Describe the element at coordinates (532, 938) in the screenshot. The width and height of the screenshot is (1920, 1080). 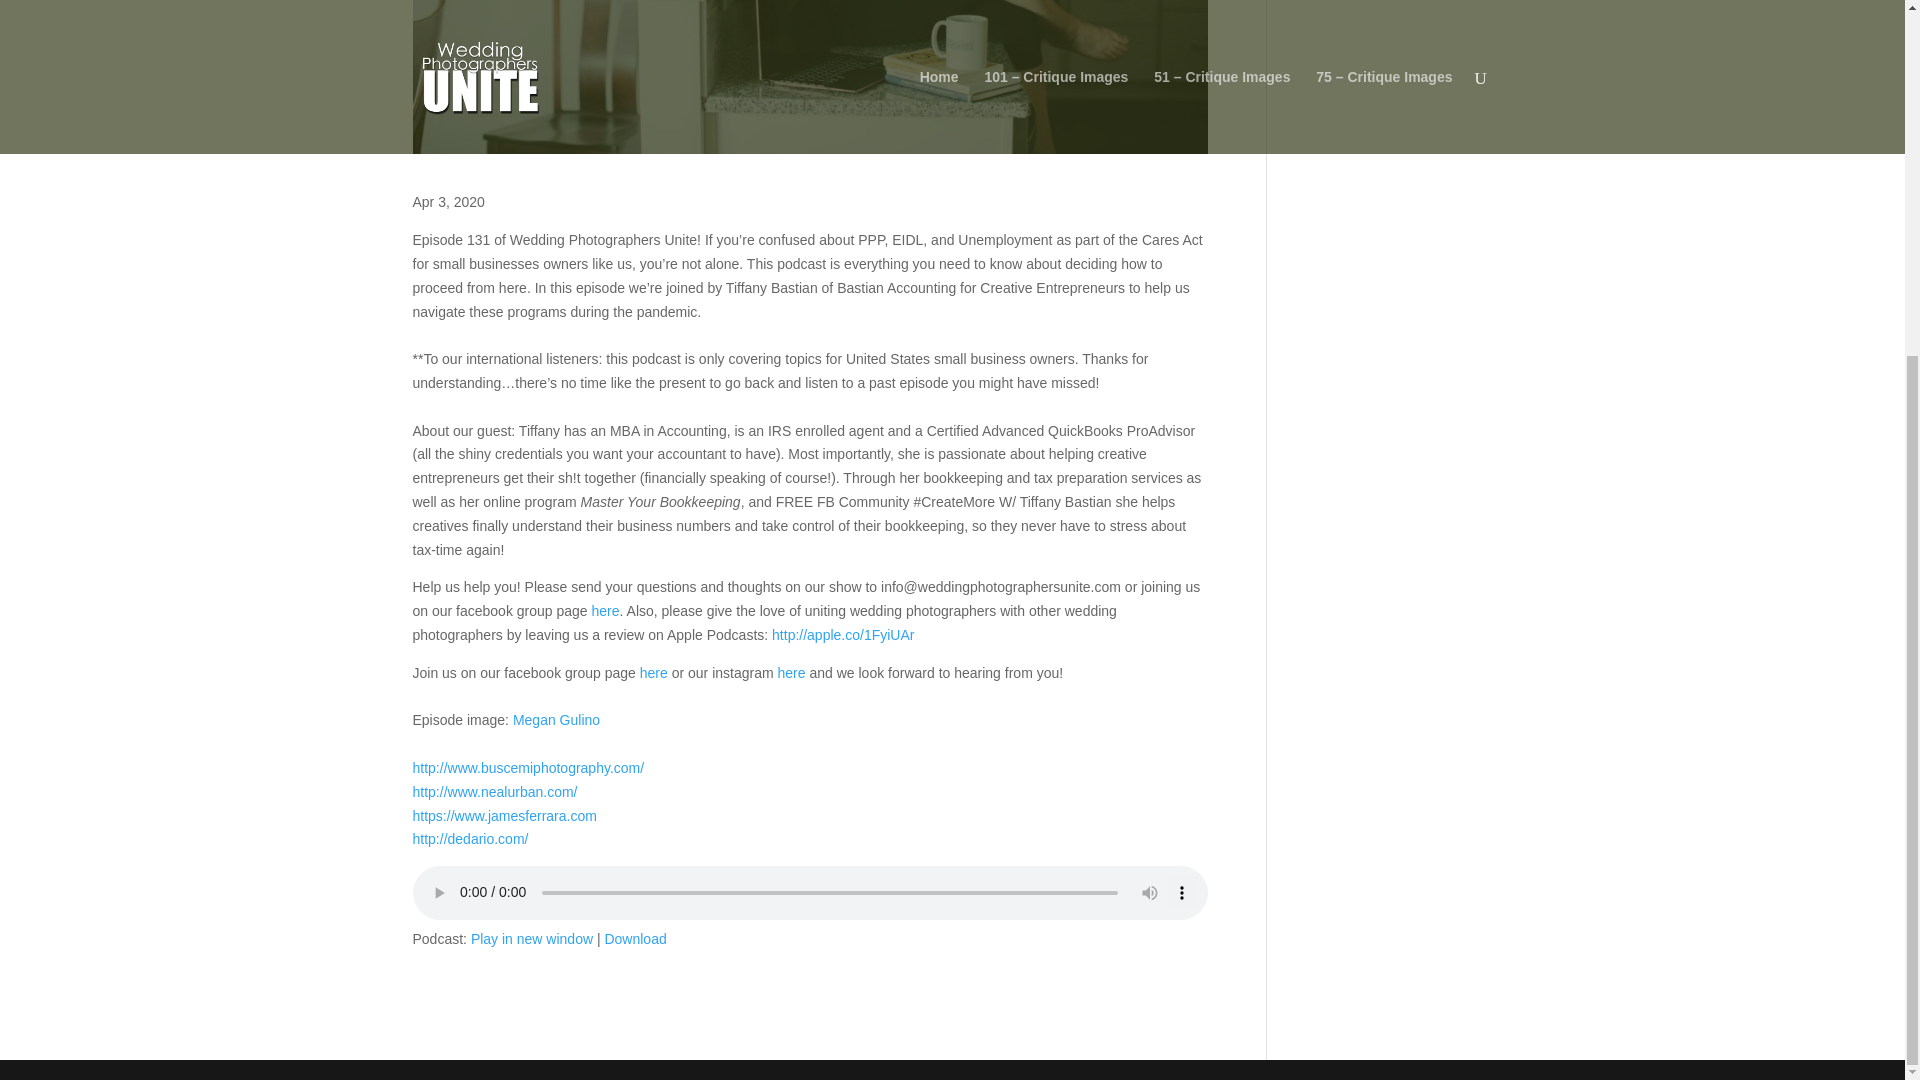
I see `Play in new window` at that location.